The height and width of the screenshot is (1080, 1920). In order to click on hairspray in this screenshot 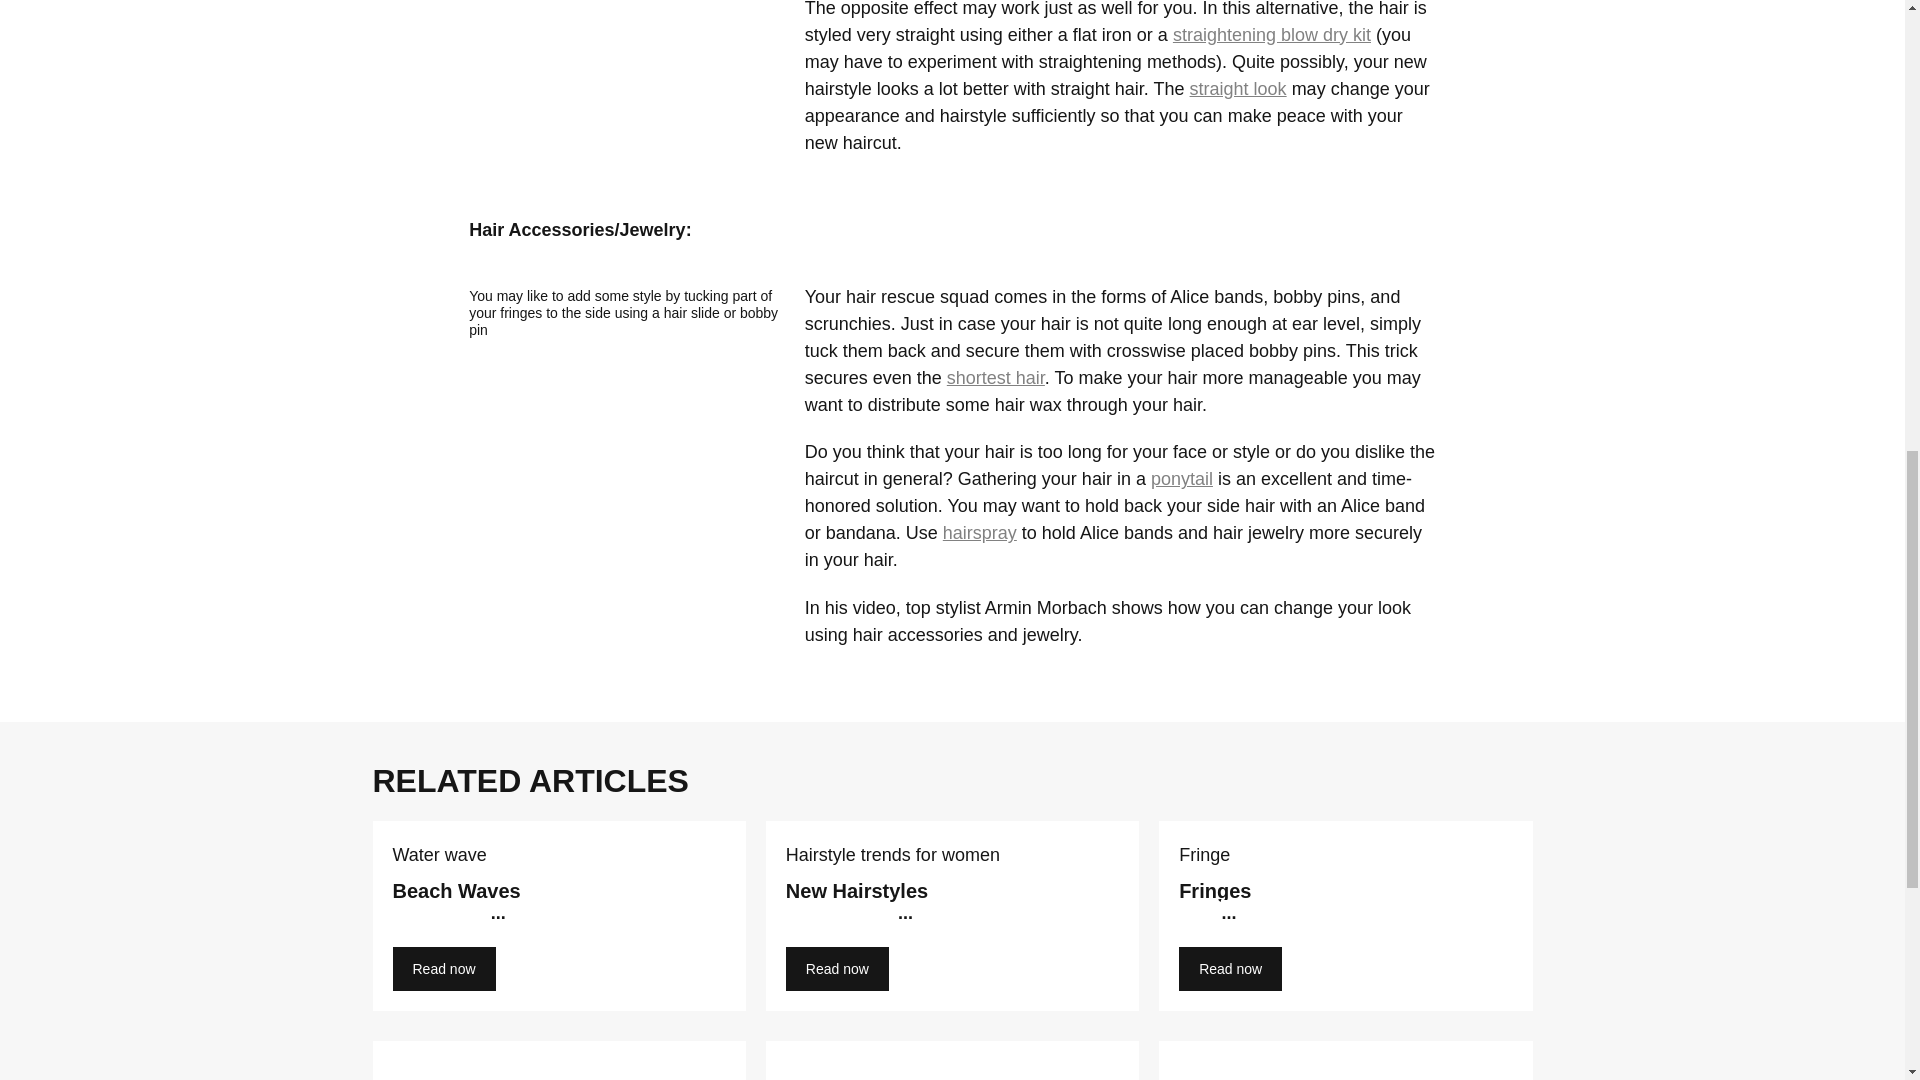, I will do `click(980, 532)`.